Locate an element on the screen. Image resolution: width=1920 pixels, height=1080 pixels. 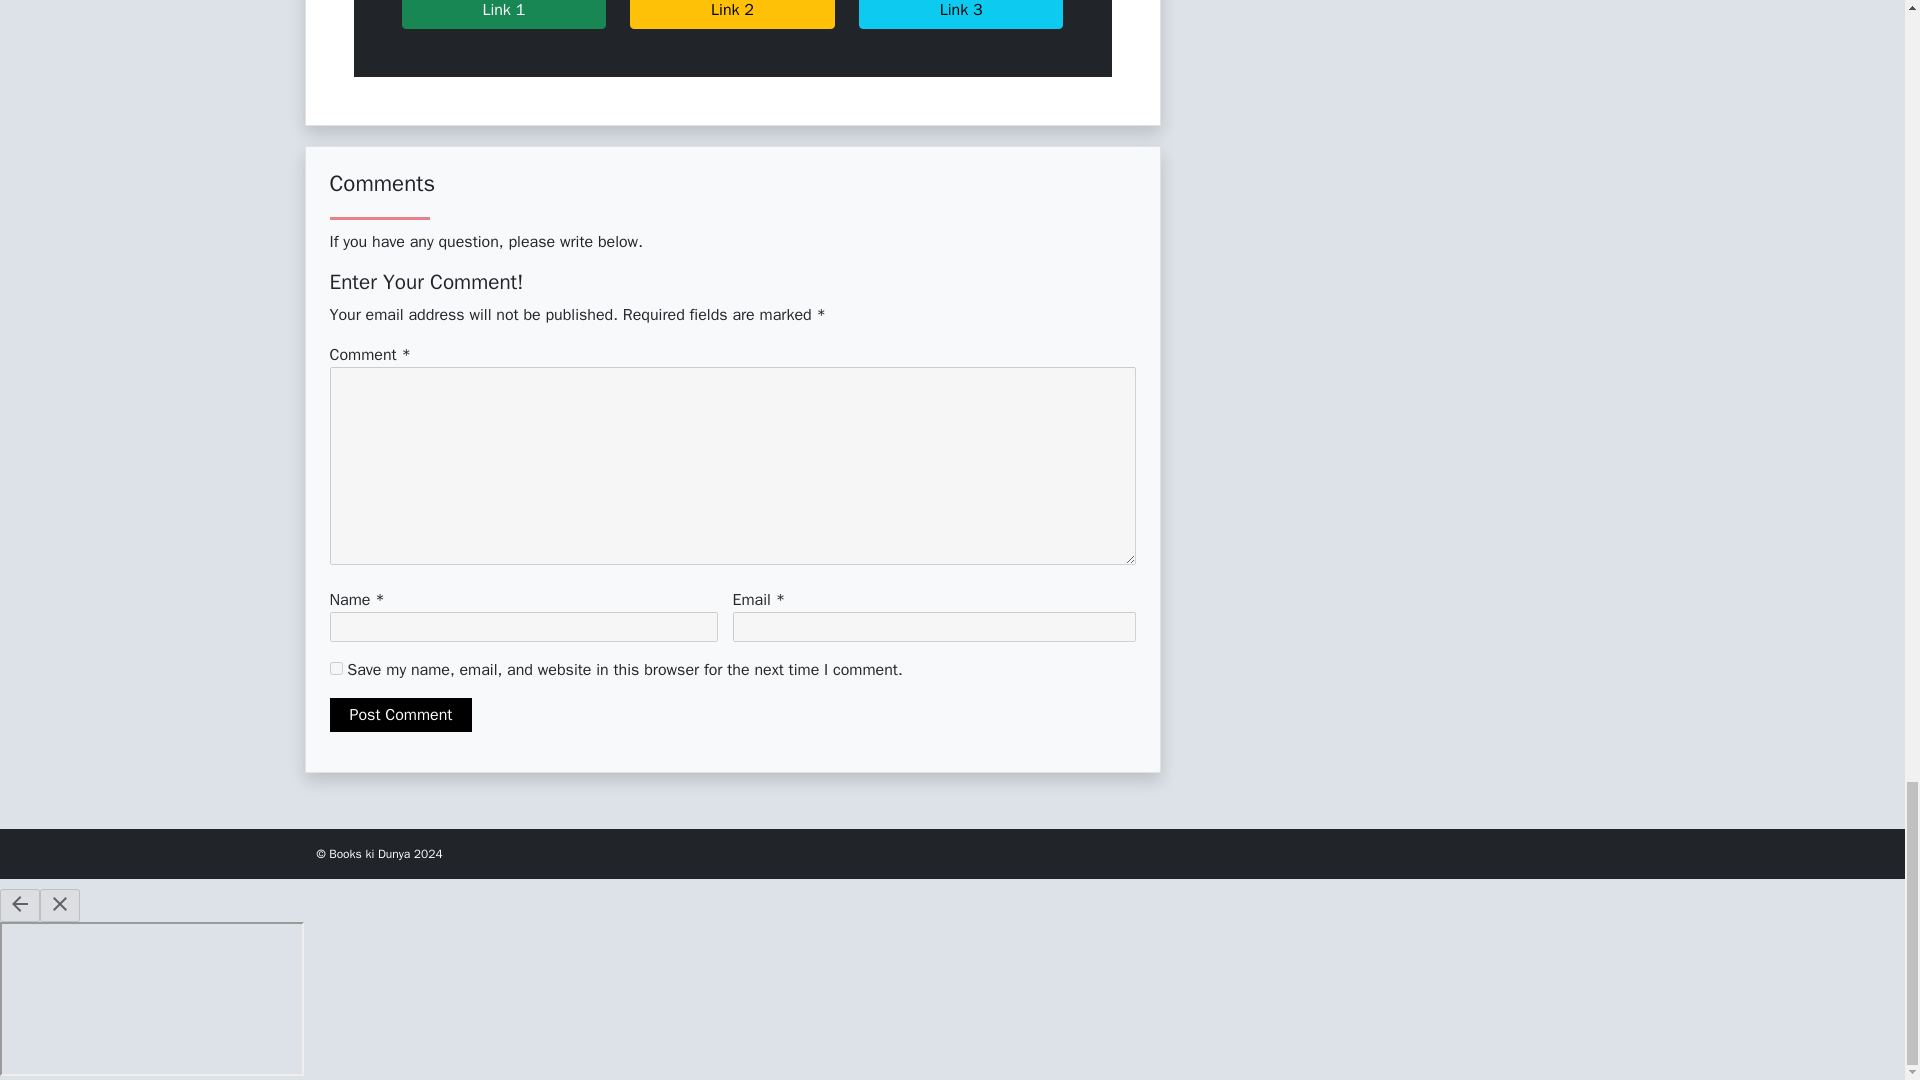
Link 2 is located at coordinates (732, 14).